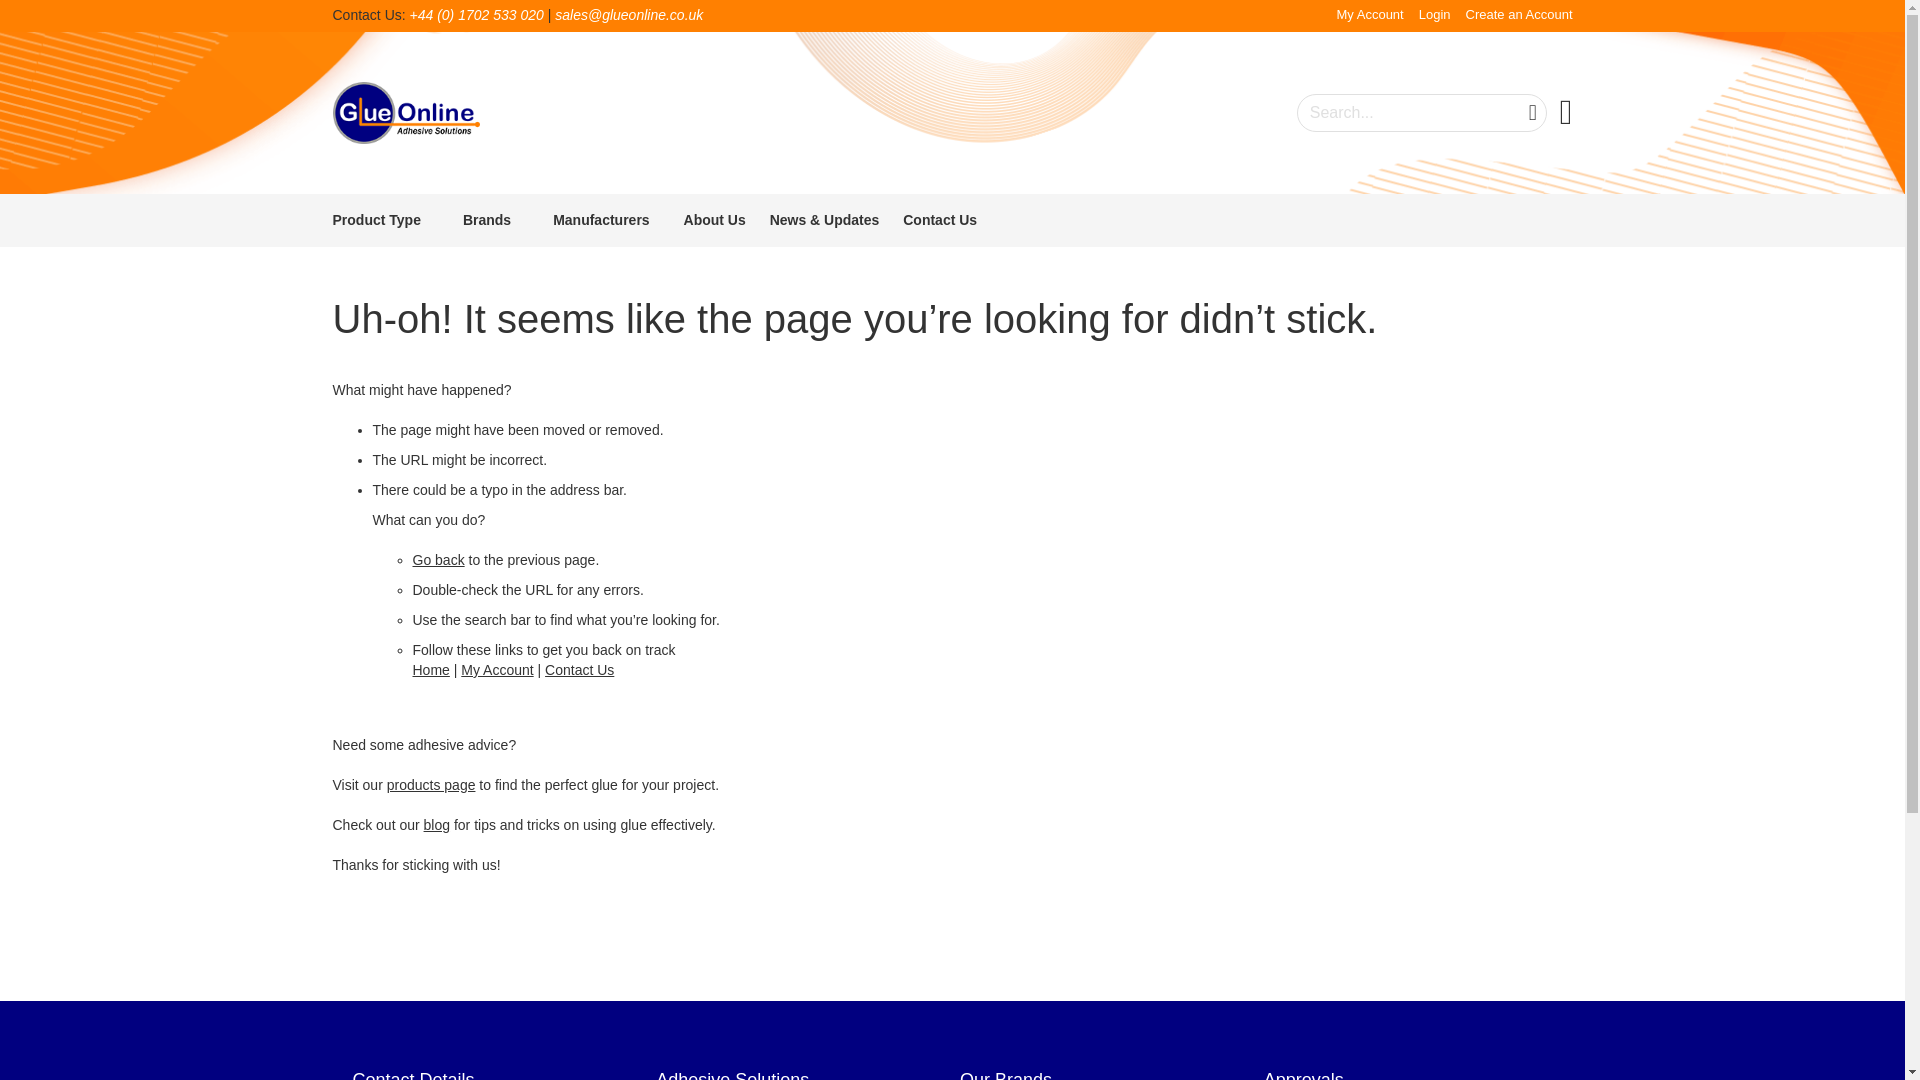  I want to click on News, so click(436, 824).